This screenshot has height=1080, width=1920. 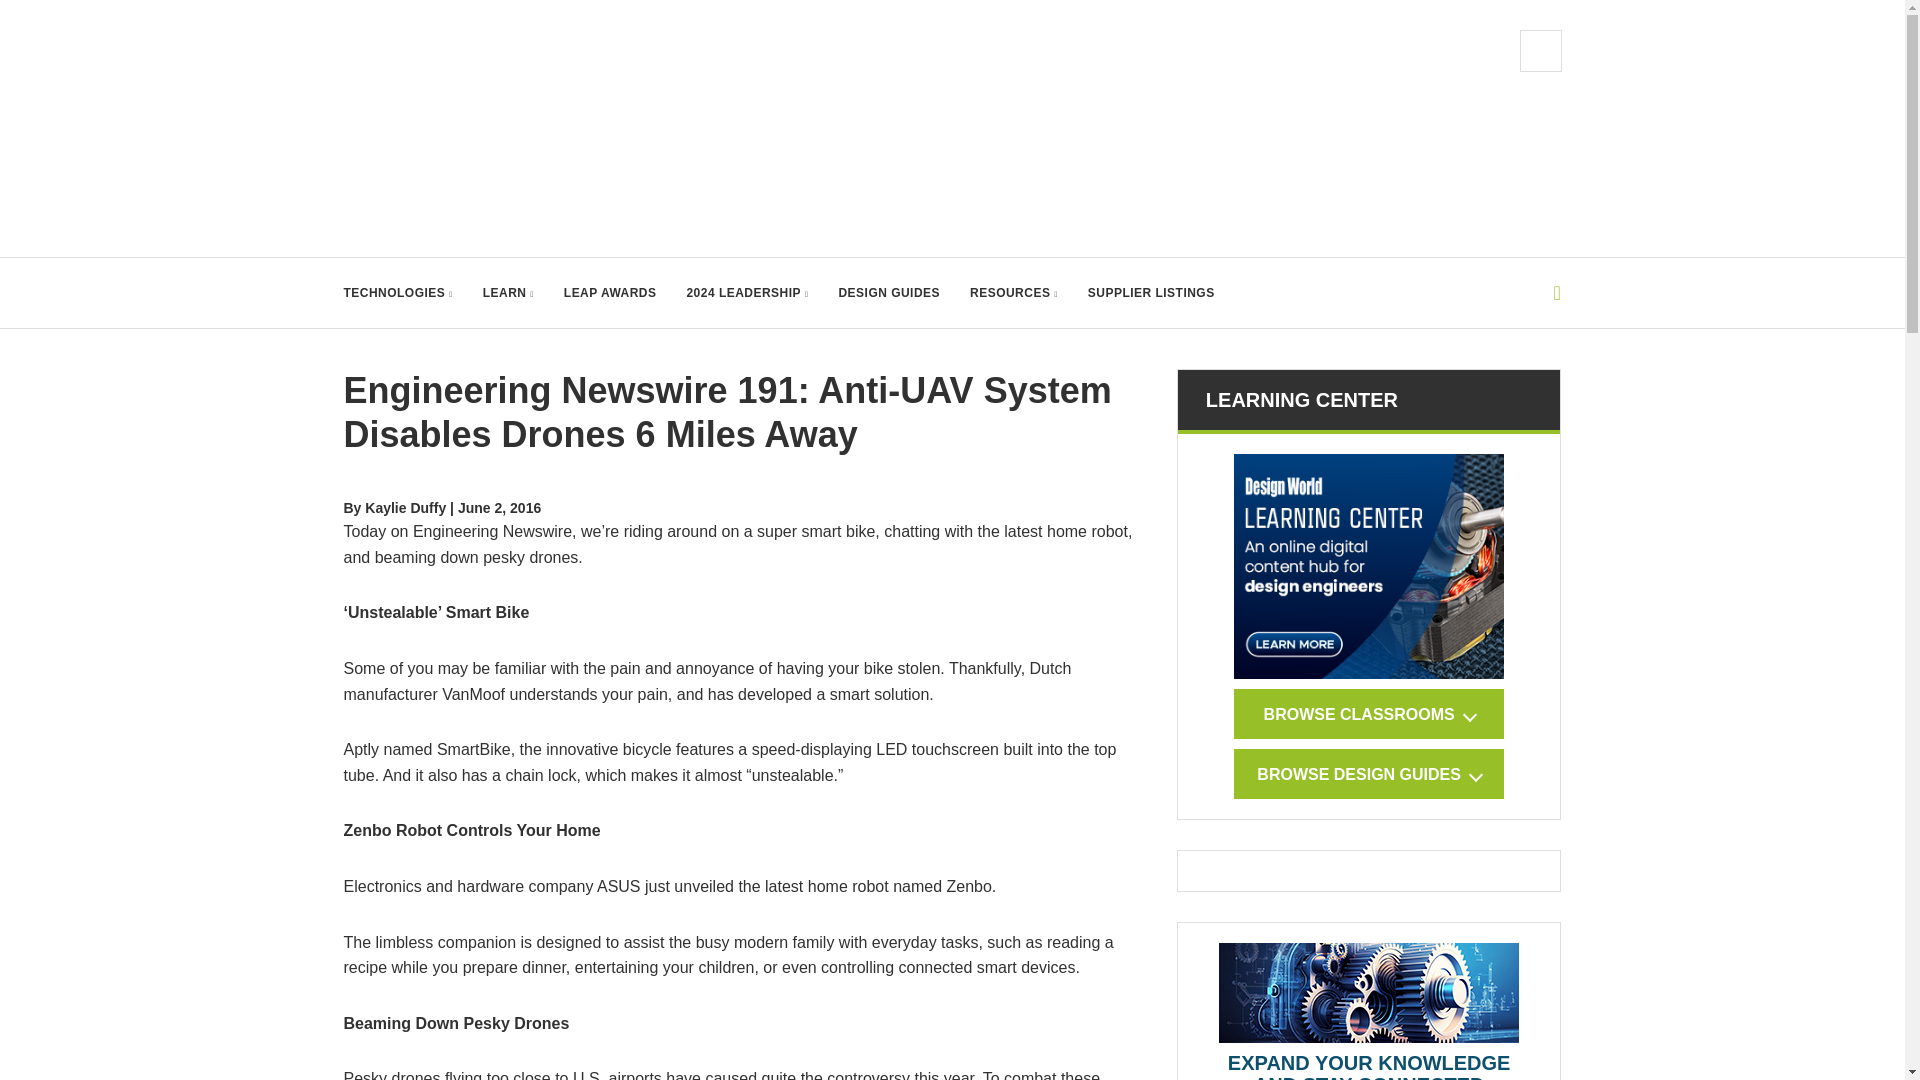 I want to click on SUPPLIER LISTINGS, so click(x=1152, y=293).